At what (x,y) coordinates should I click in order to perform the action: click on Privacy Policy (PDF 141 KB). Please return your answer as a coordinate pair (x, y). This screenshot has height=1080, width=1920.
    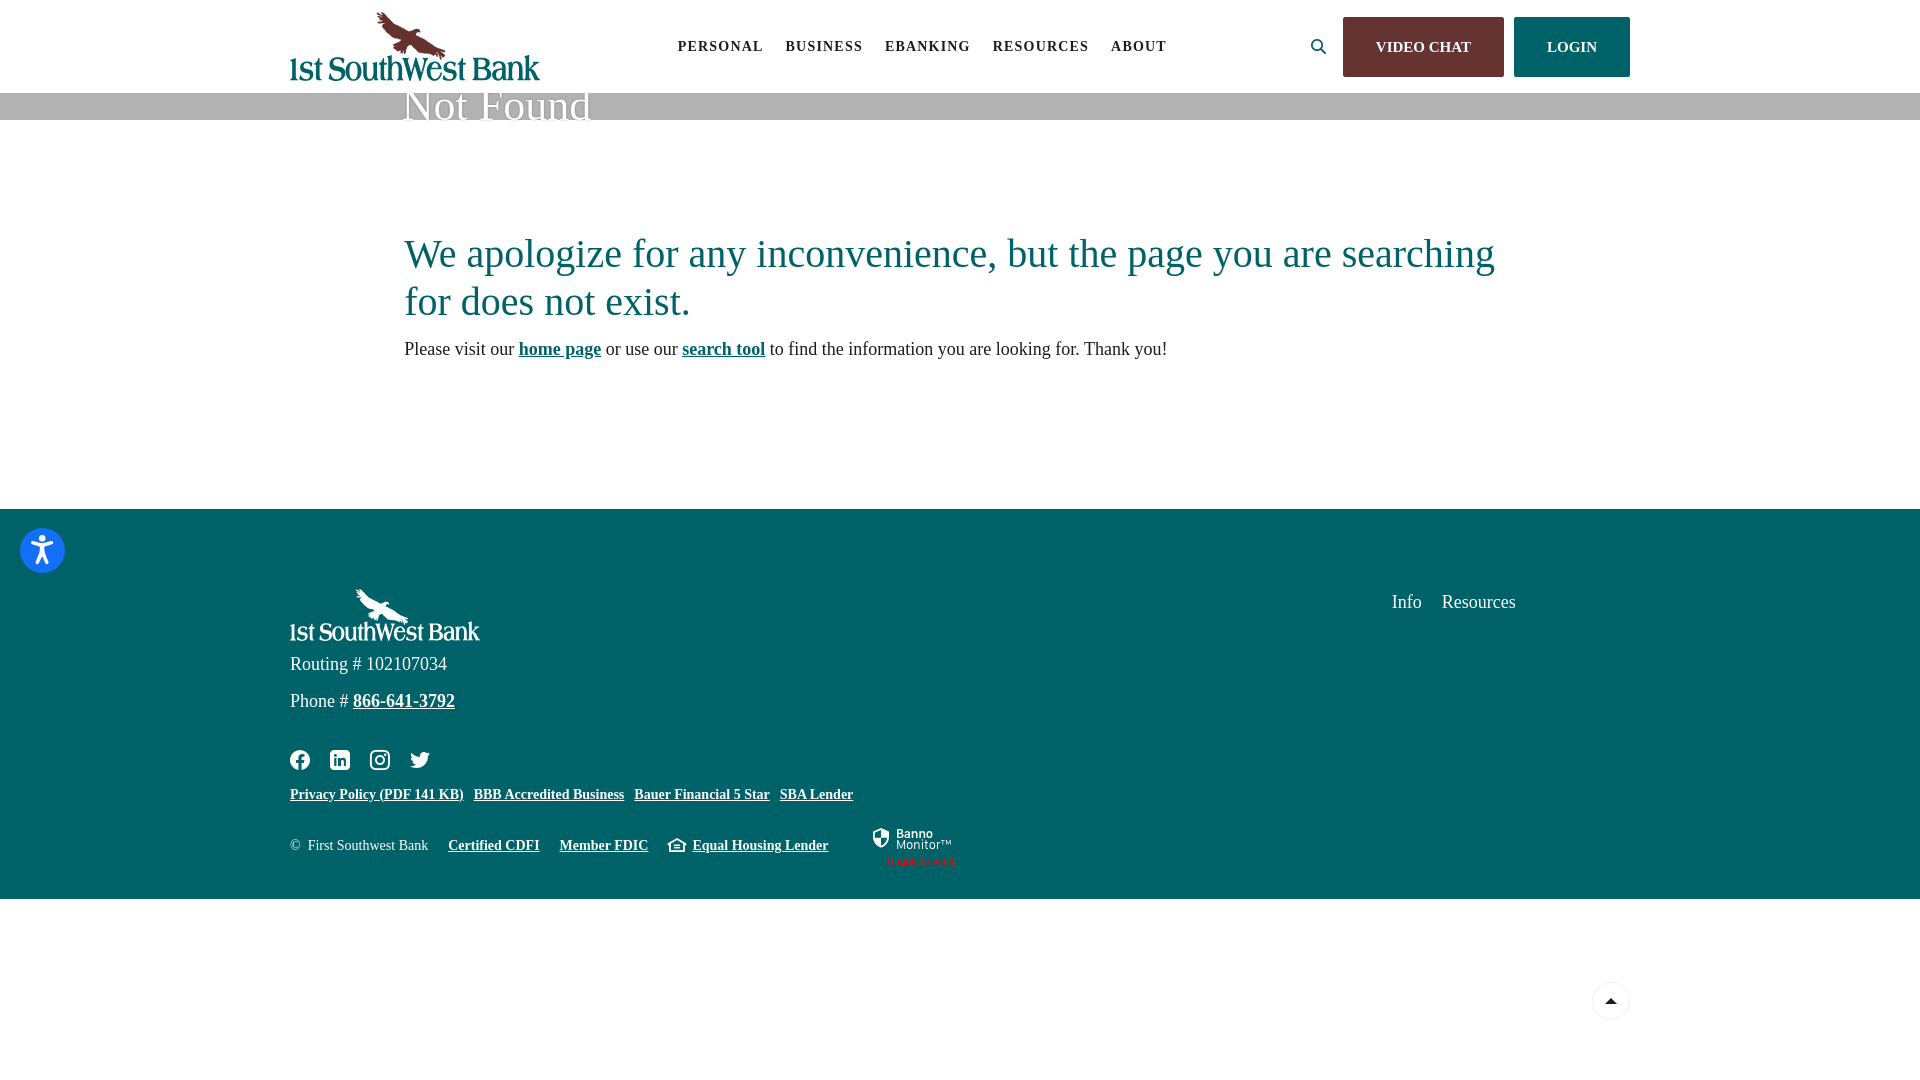
    Looking at the image, I should click on (377, 794).